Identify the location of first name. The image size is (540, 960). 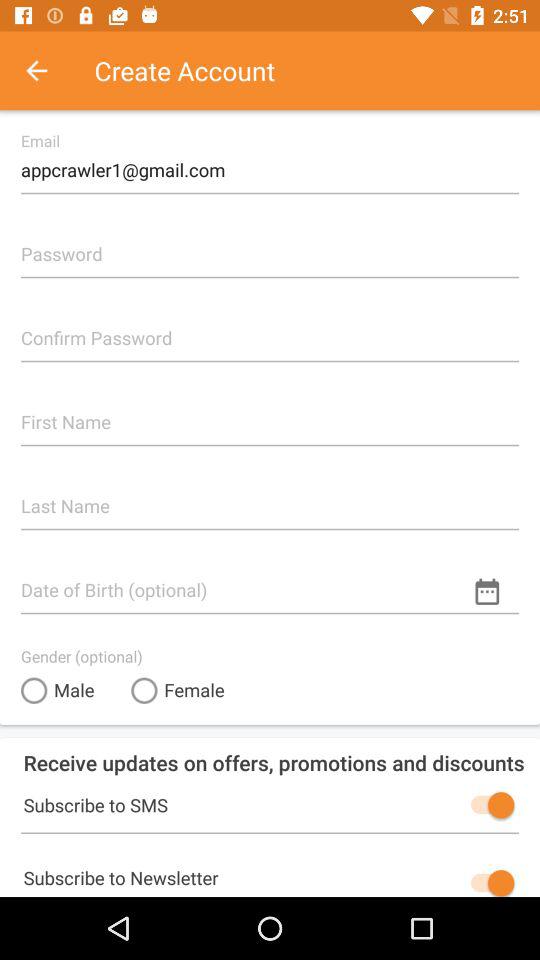
(270, 414).